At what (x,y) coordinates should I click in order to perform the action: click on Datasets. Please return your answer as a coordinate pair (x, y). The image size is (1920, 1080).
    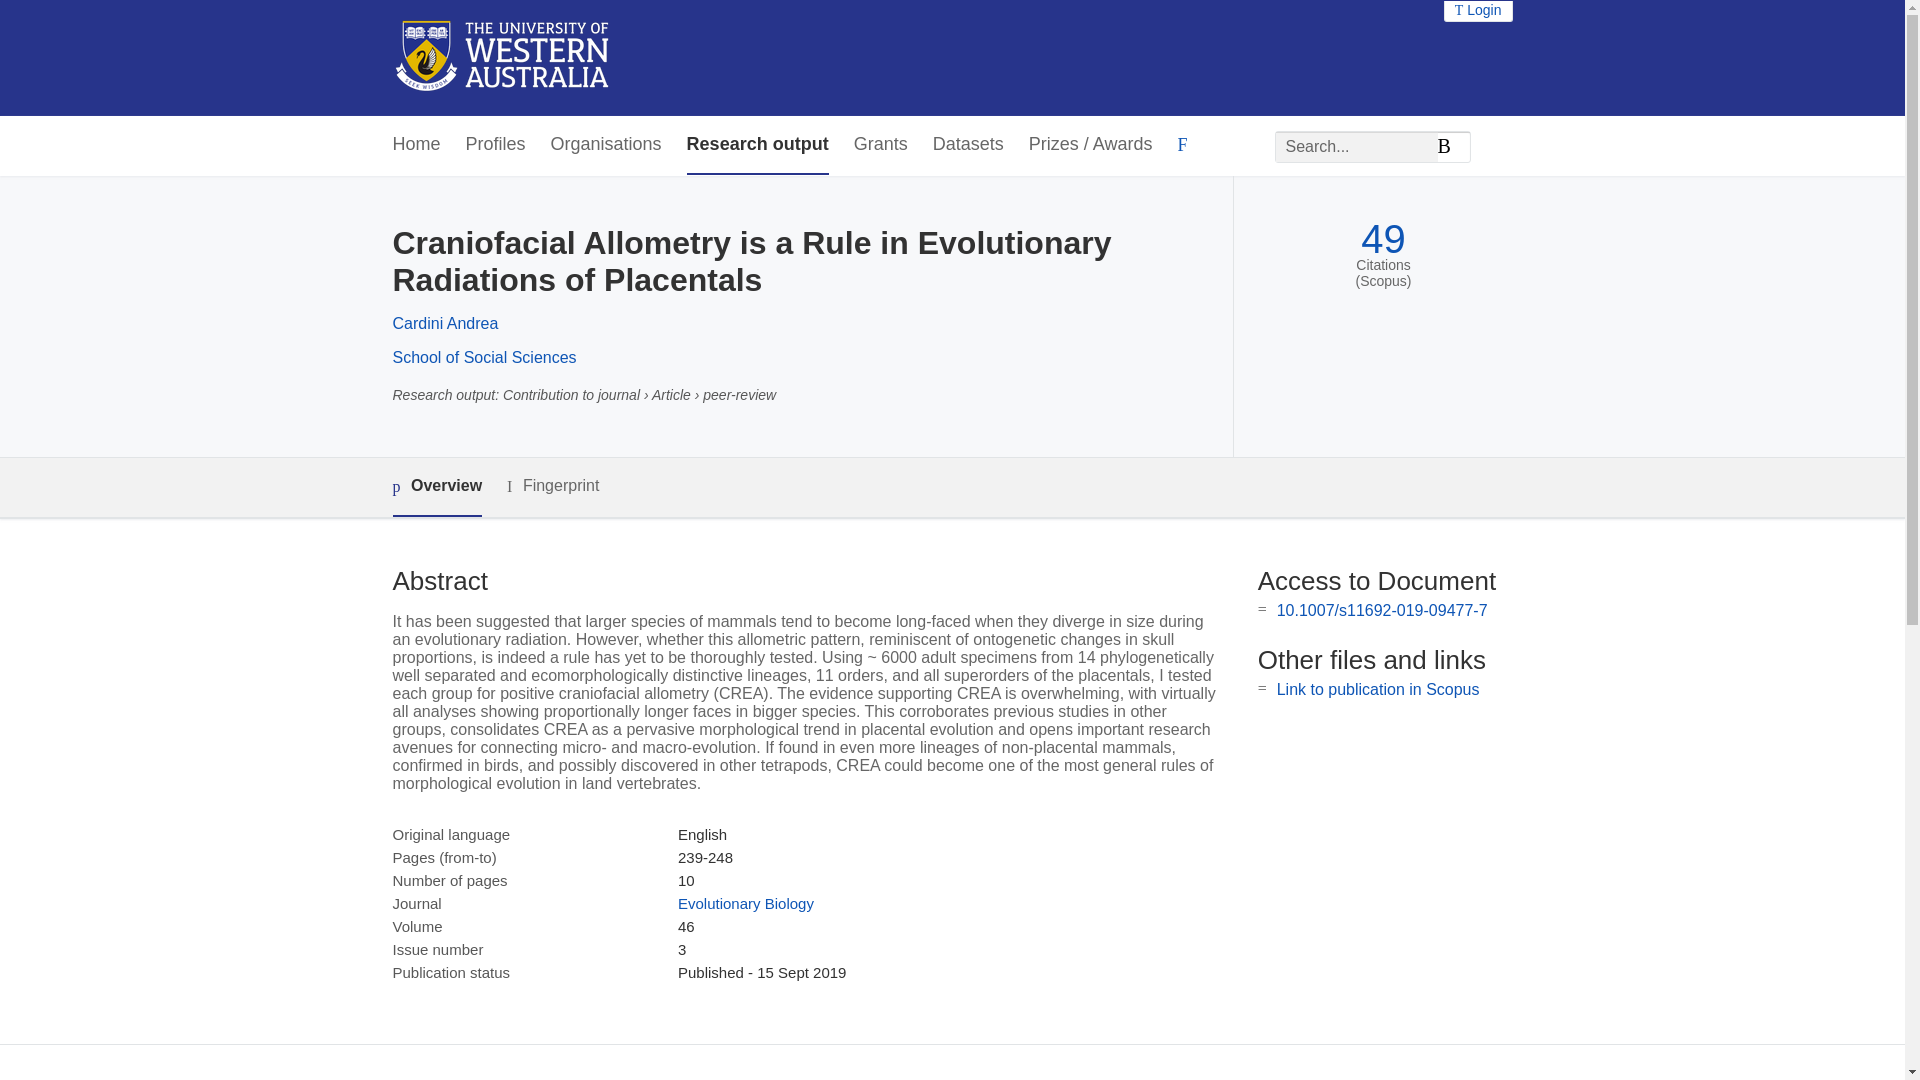
    Looking at the image, I should click on (968, 144).